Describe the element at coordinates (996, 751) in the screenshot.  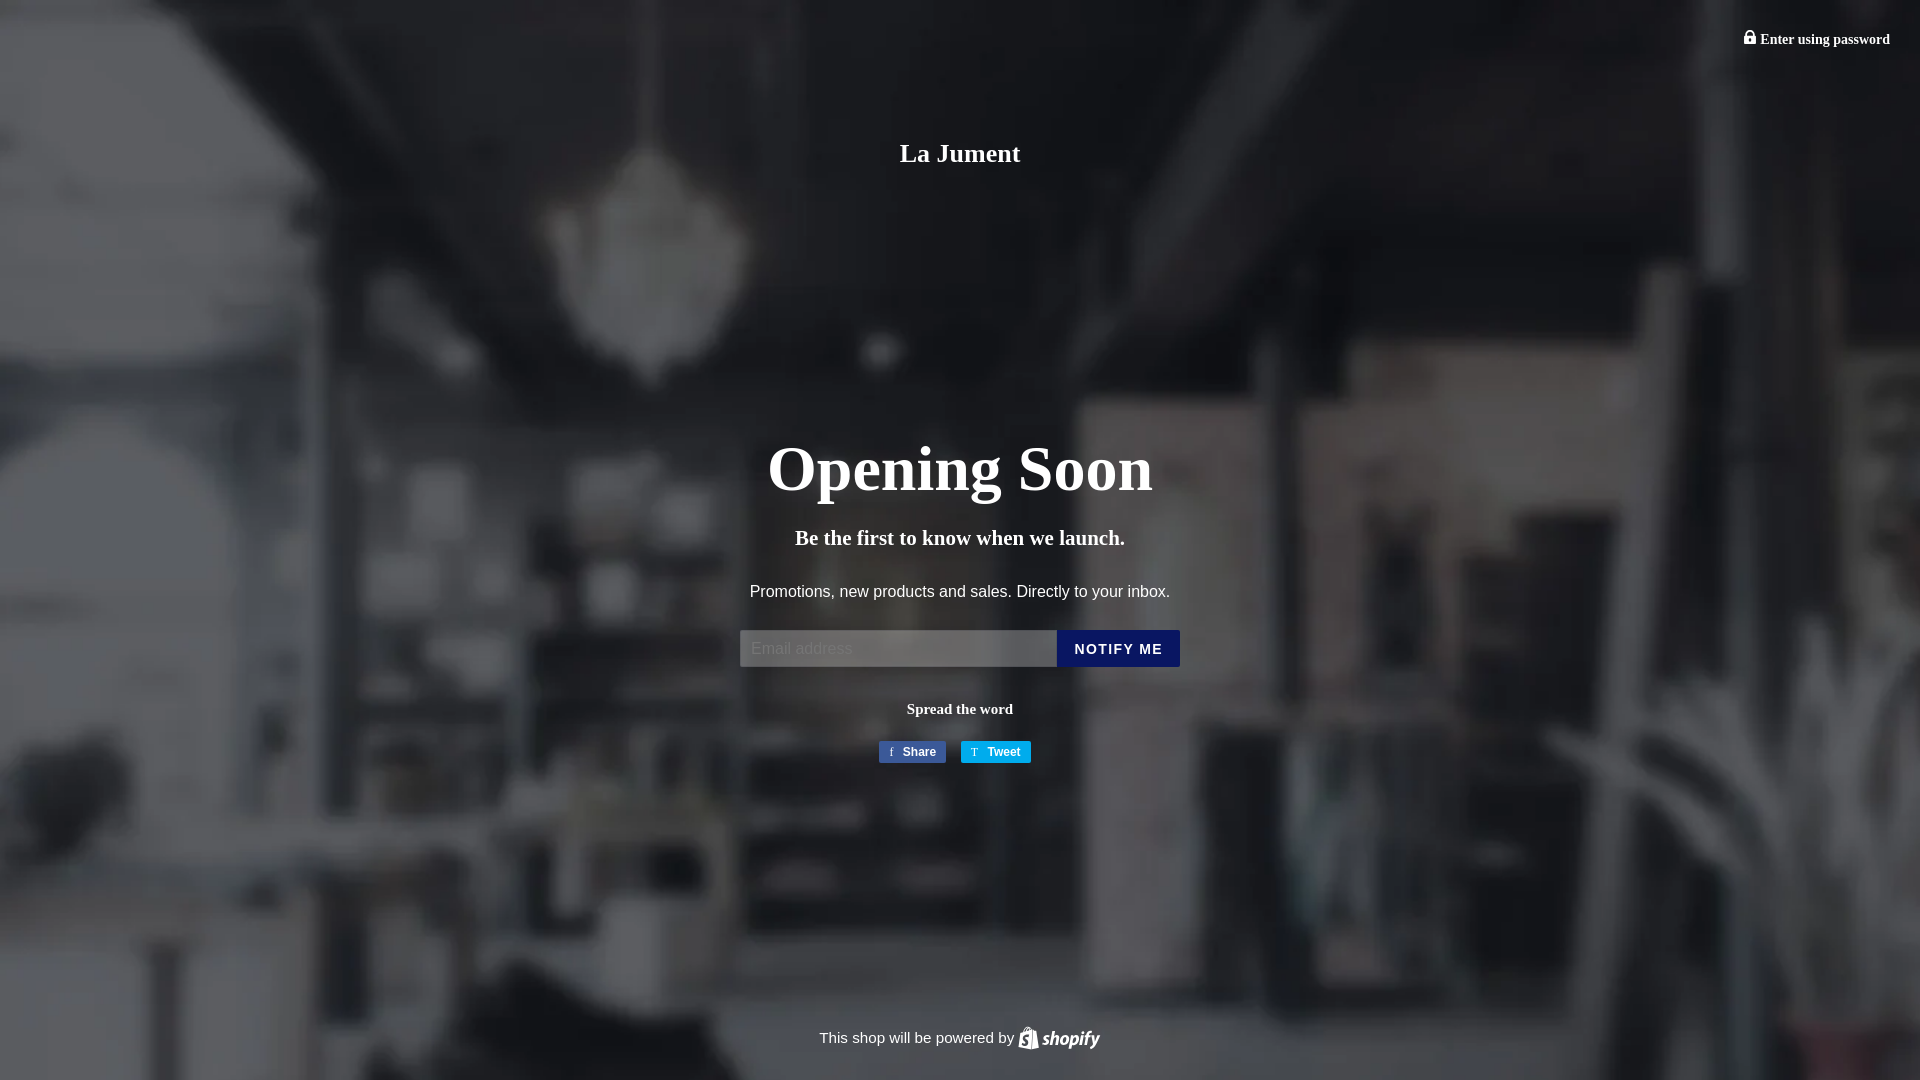
I see `Shopify logo` at that location.